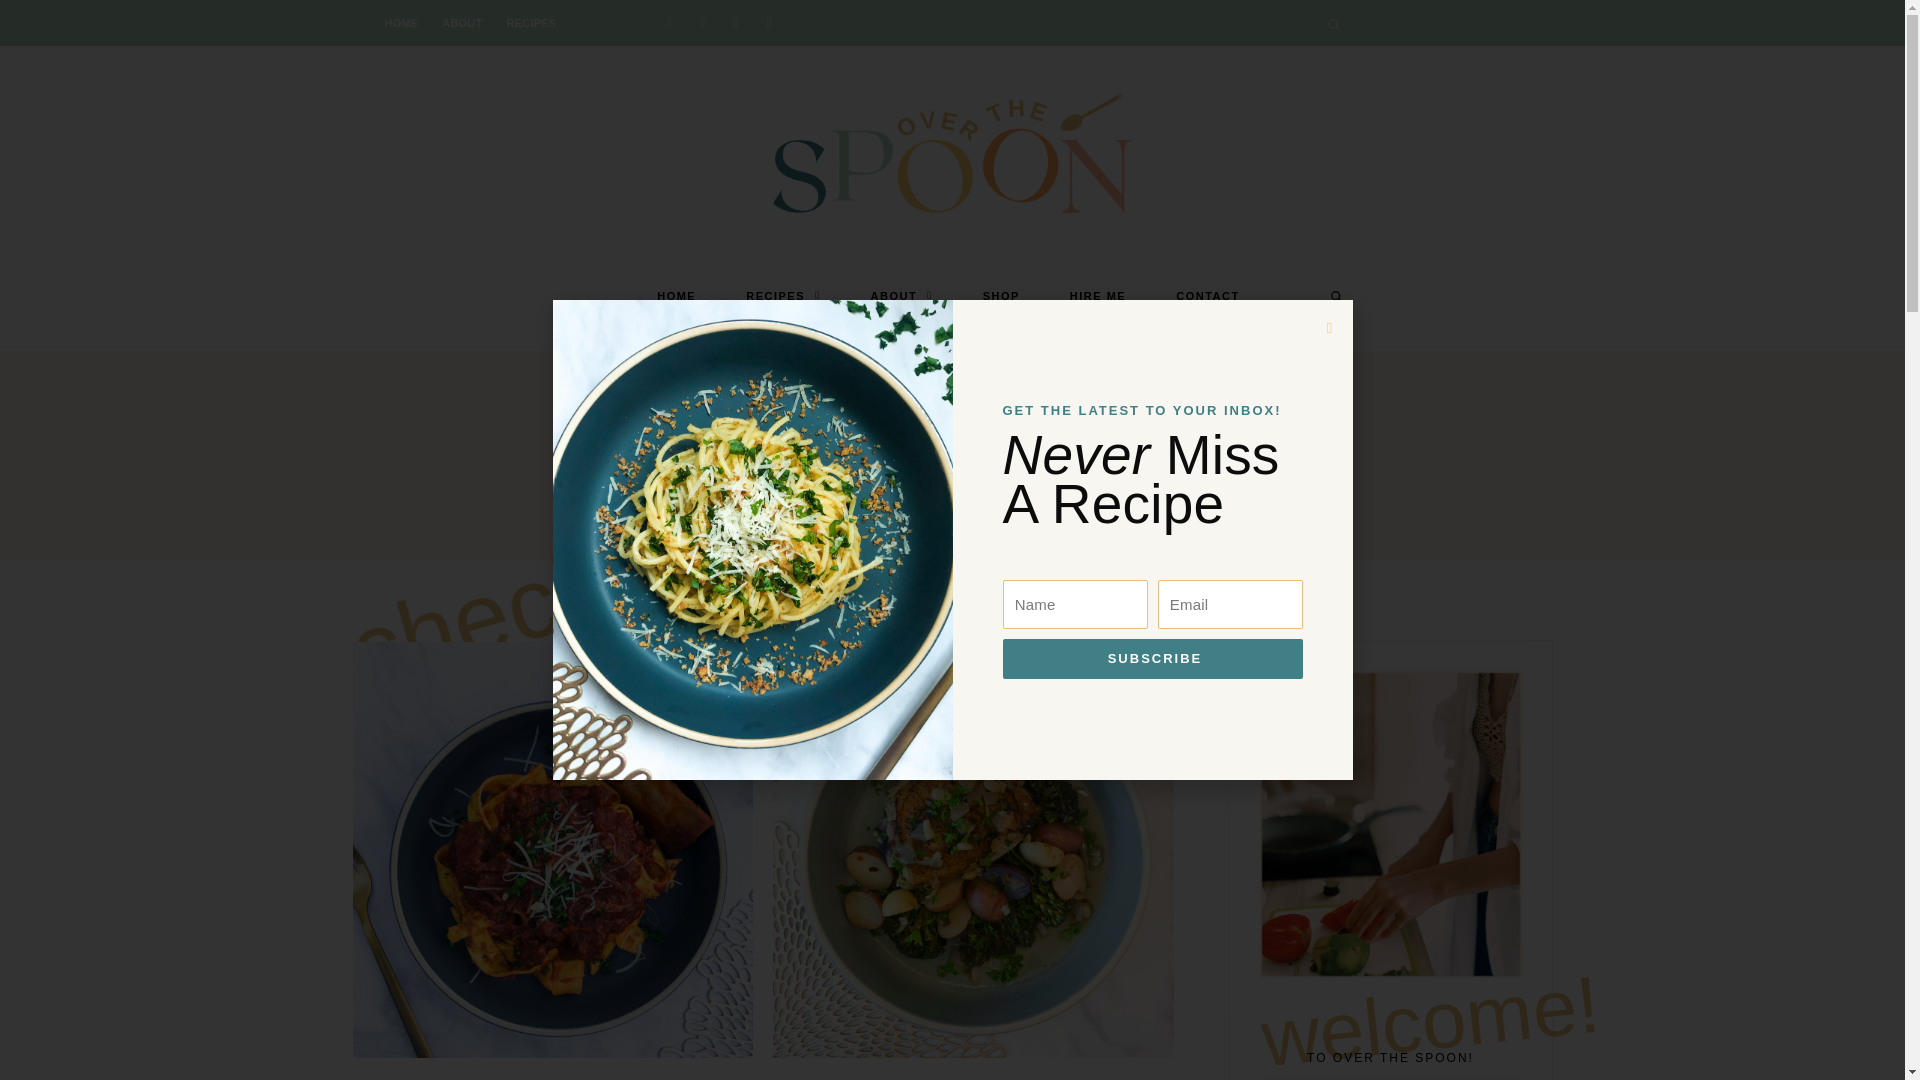  I want to click on ABOUT, so click(462, 23).